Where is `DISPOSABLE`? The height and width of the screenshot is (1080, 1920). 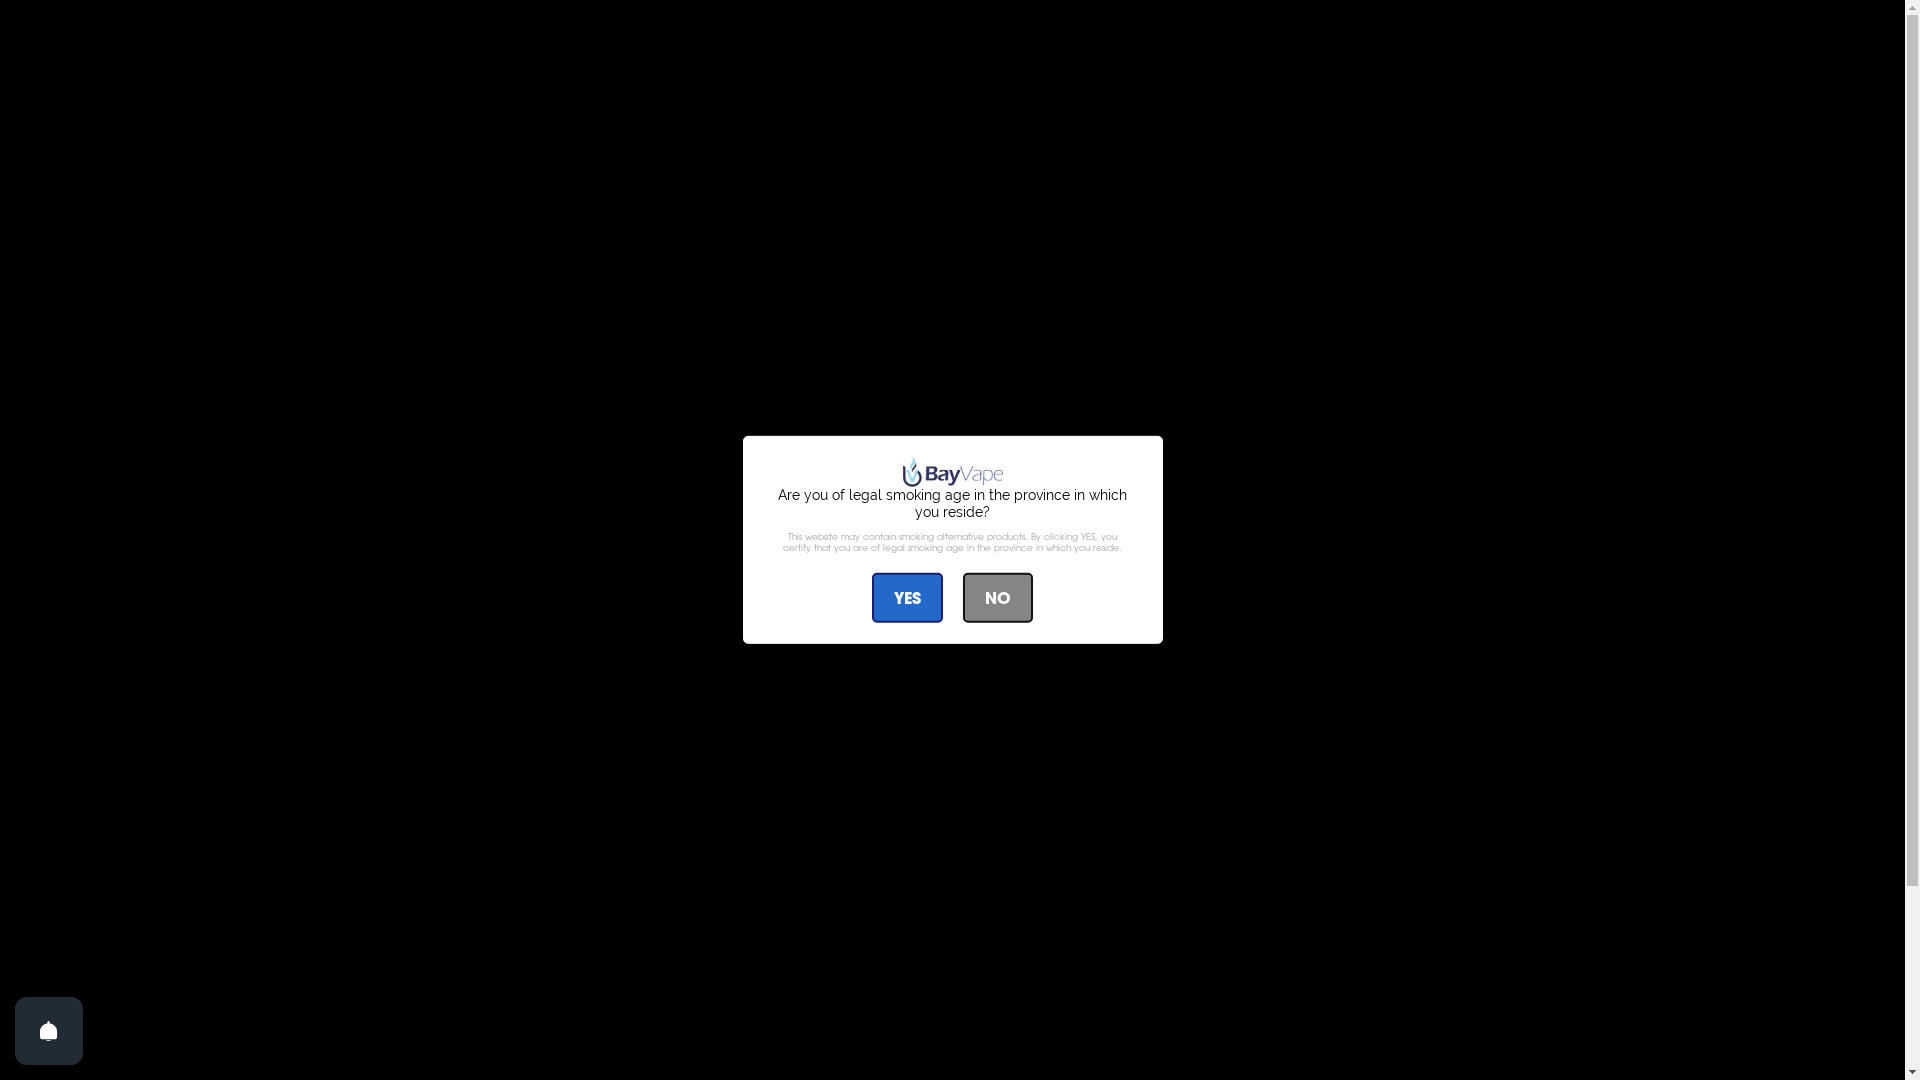 DISPOSABLE is located at coordinates (1036, 362).